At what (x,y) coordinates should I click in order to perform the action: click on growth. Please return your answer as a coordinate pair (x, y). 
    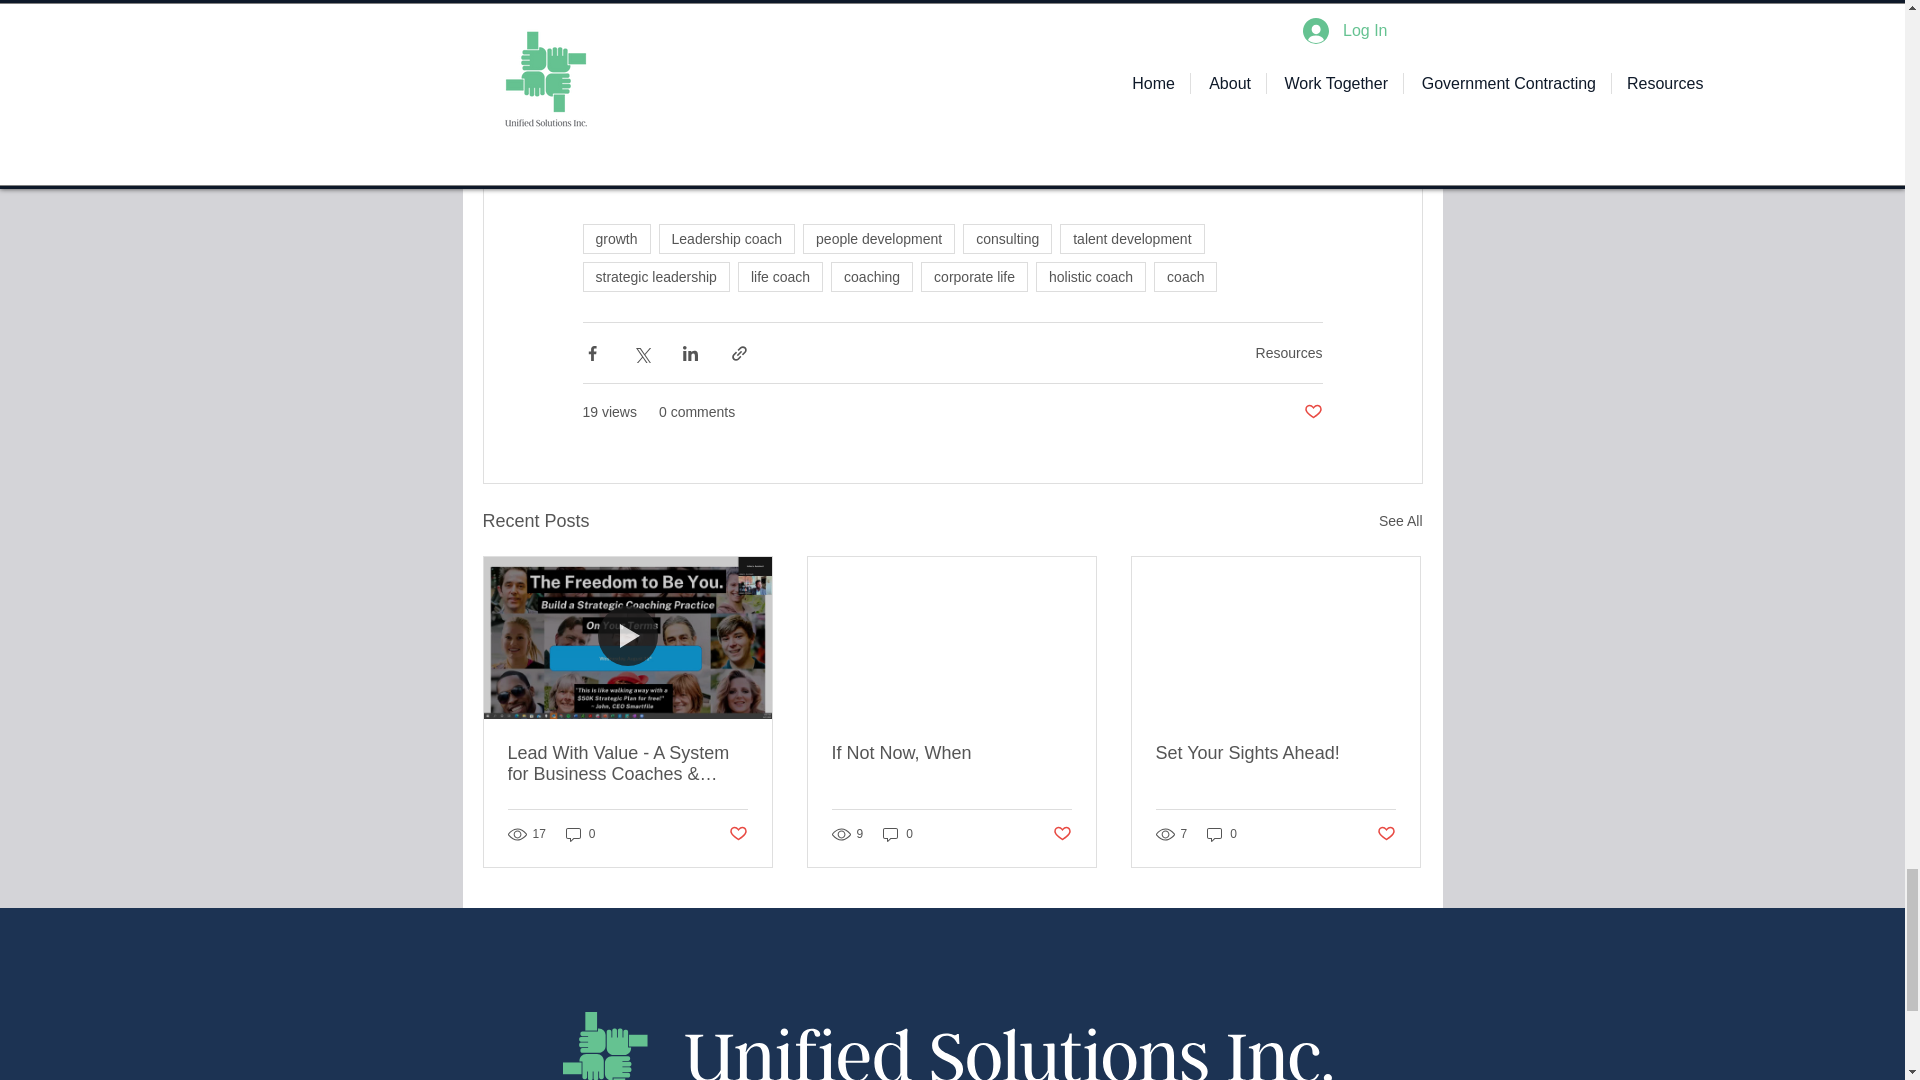
    Looking at the image, I should click on (616, 238).